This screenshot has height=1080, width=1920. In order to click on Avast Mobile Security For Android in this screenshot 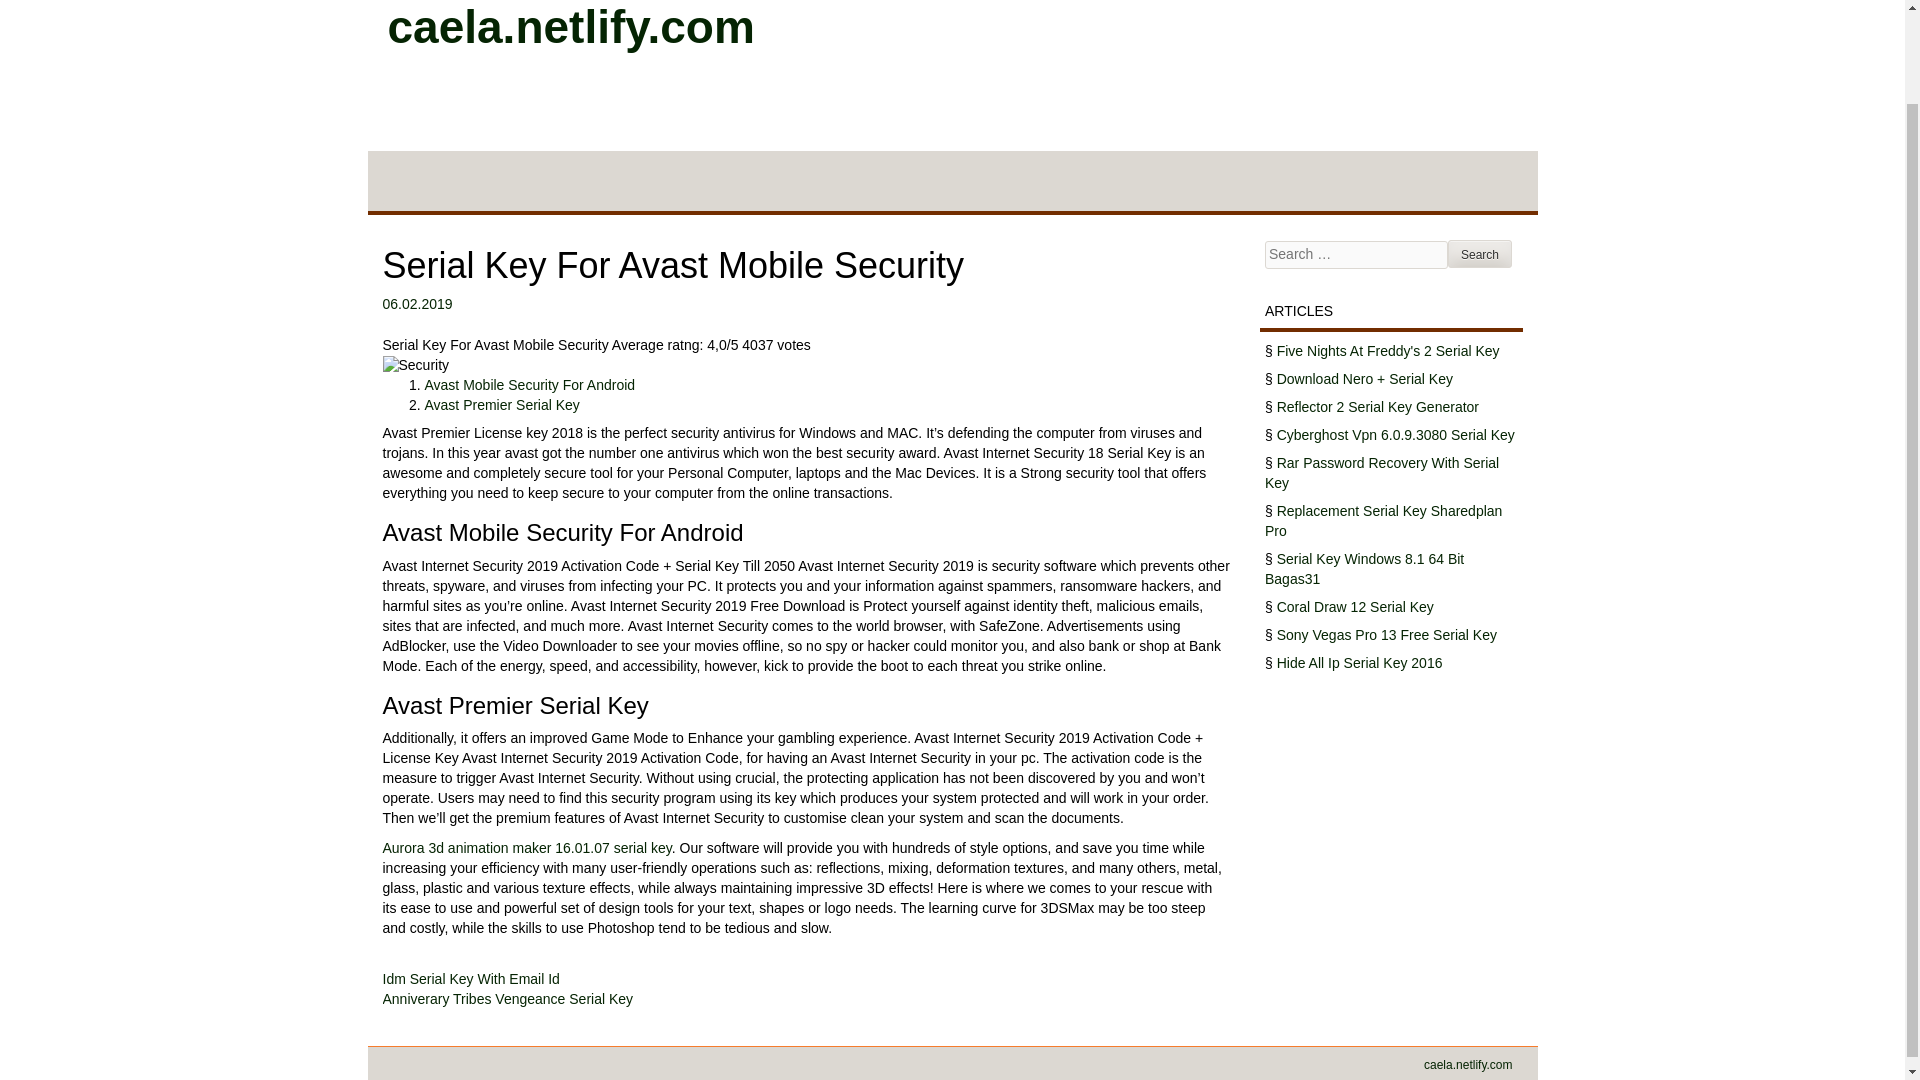, I will do `click(530, 384)`.